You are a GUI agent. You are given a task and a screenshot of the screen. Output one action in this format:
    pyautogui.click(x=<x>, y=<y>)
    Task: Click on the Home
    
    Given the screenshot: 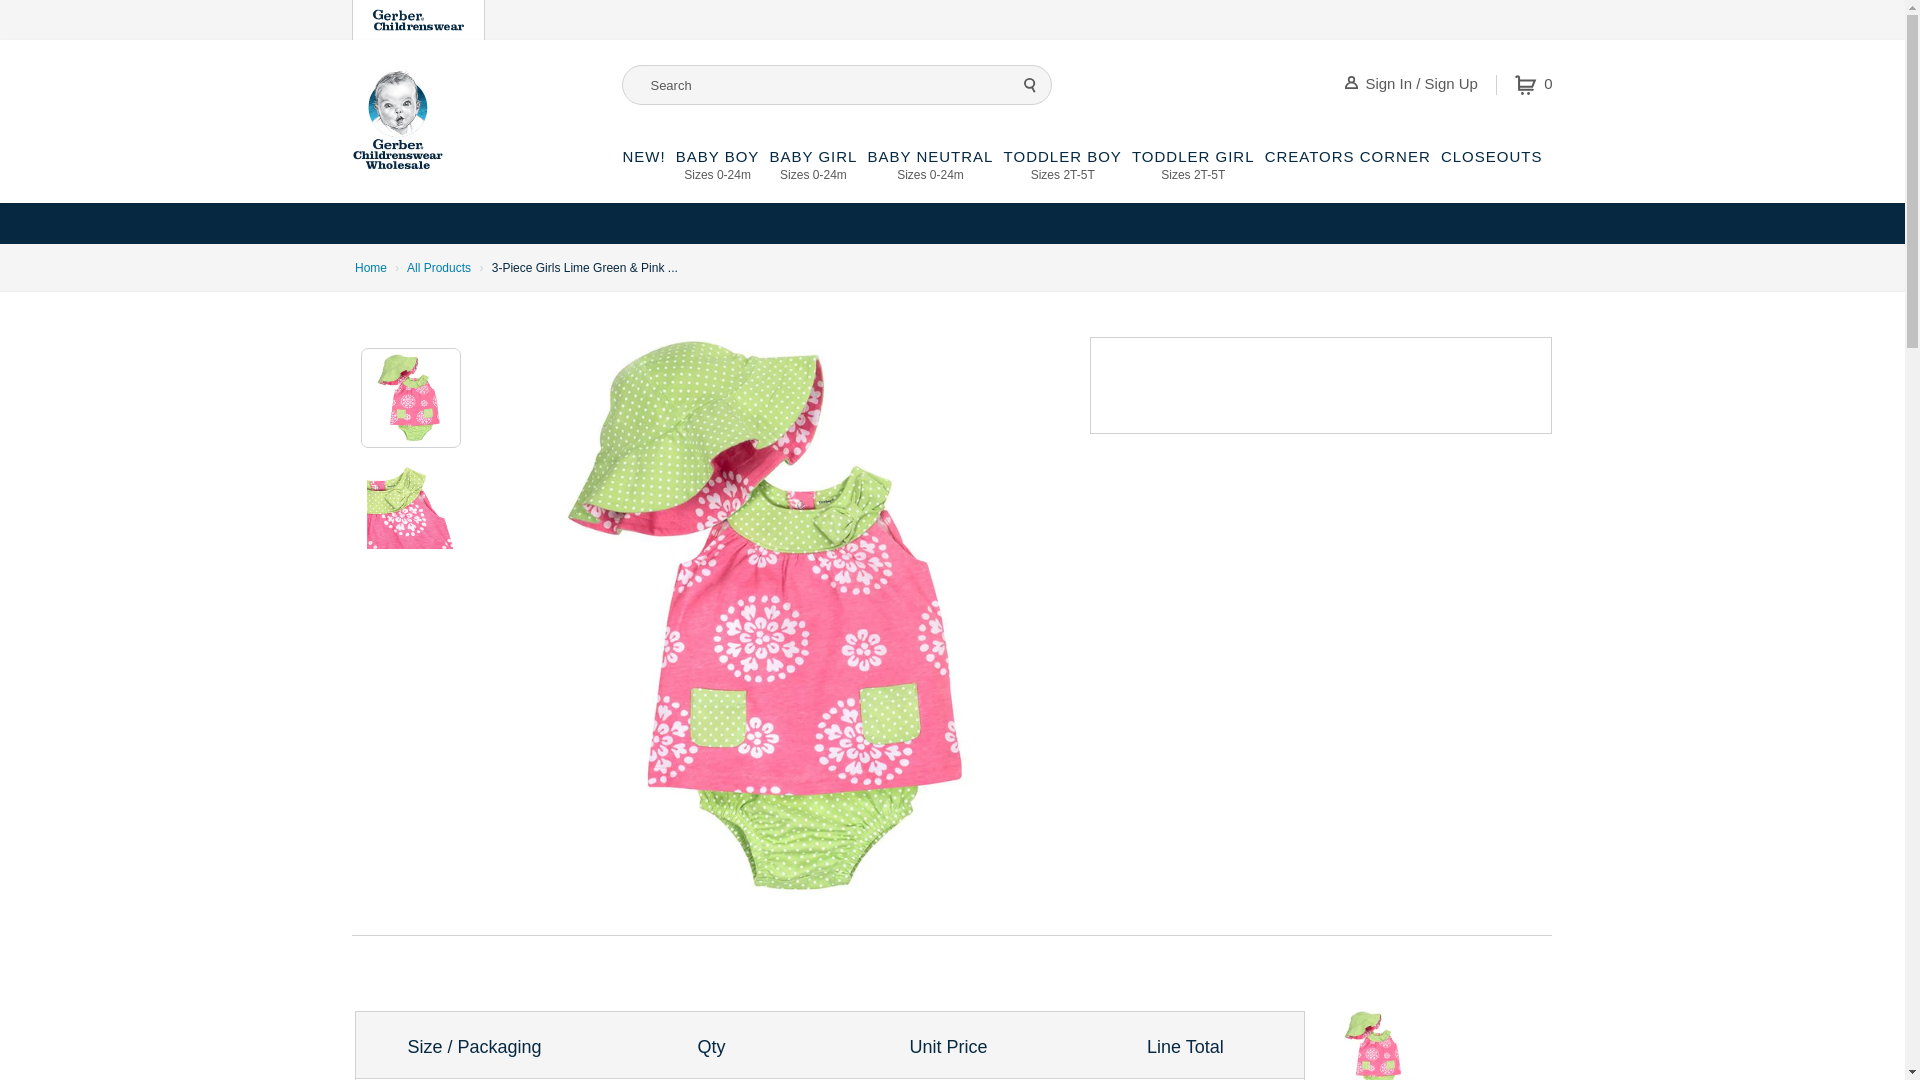 What is the action you would take?
    pyautogui.click(x=371, y=267)
    